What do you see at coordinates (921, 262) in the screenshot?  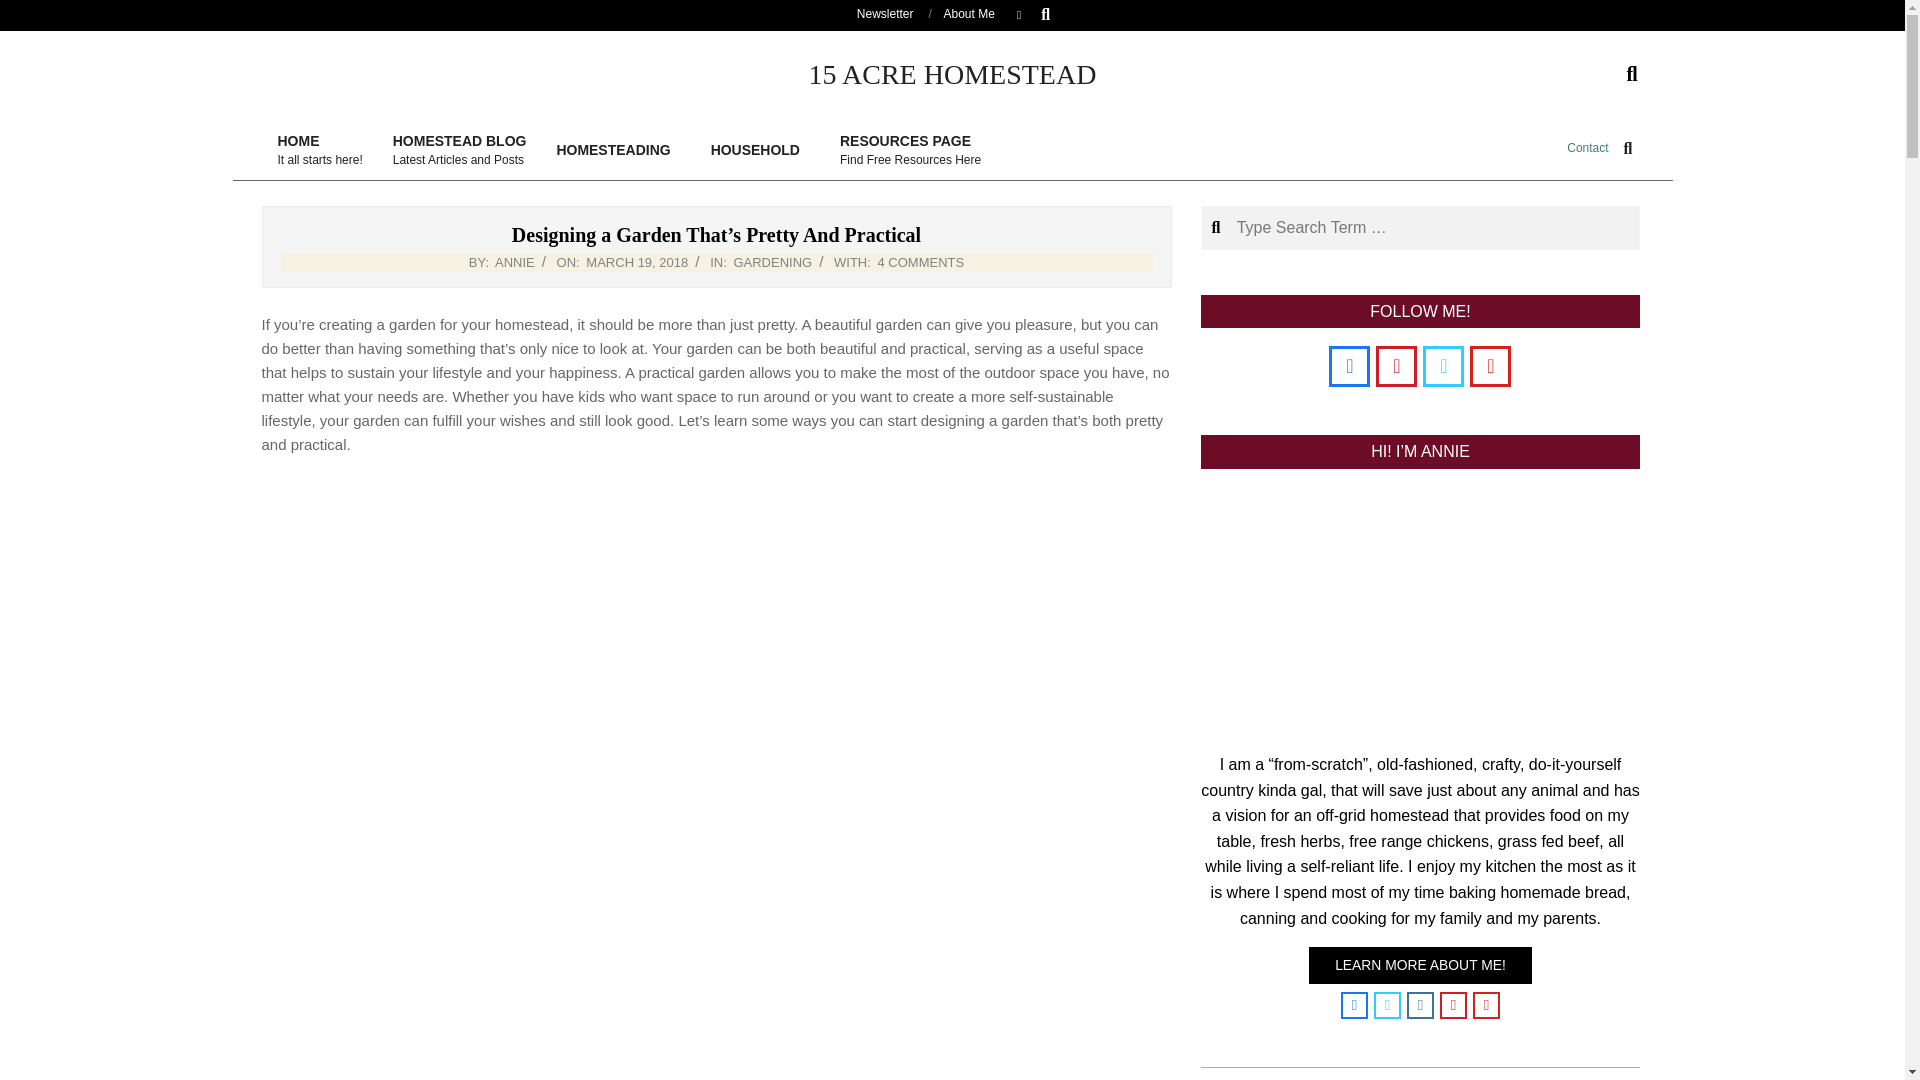 I see `4 COMMENTS` at bounding box center [921, 262].